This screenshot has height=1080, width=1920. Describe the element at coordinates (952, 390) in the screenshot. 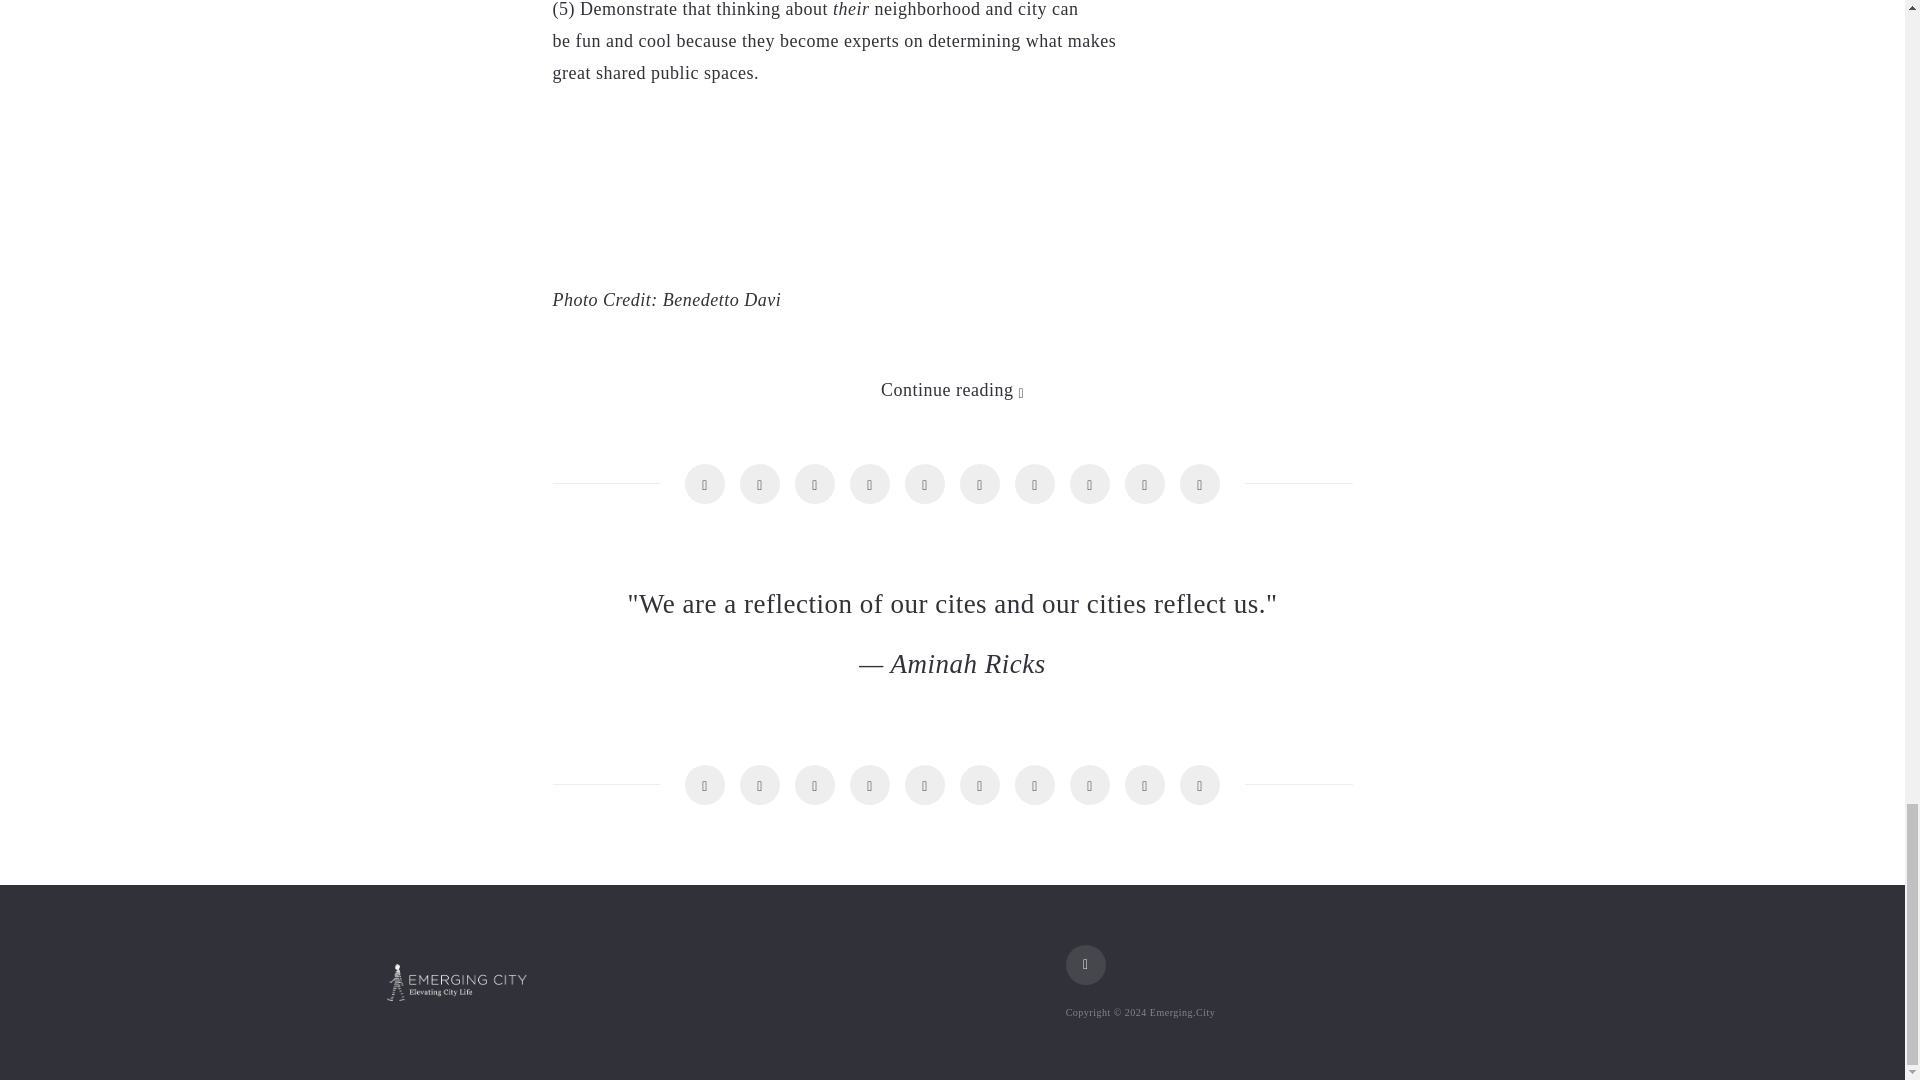

I see `Continue reading` at that location.